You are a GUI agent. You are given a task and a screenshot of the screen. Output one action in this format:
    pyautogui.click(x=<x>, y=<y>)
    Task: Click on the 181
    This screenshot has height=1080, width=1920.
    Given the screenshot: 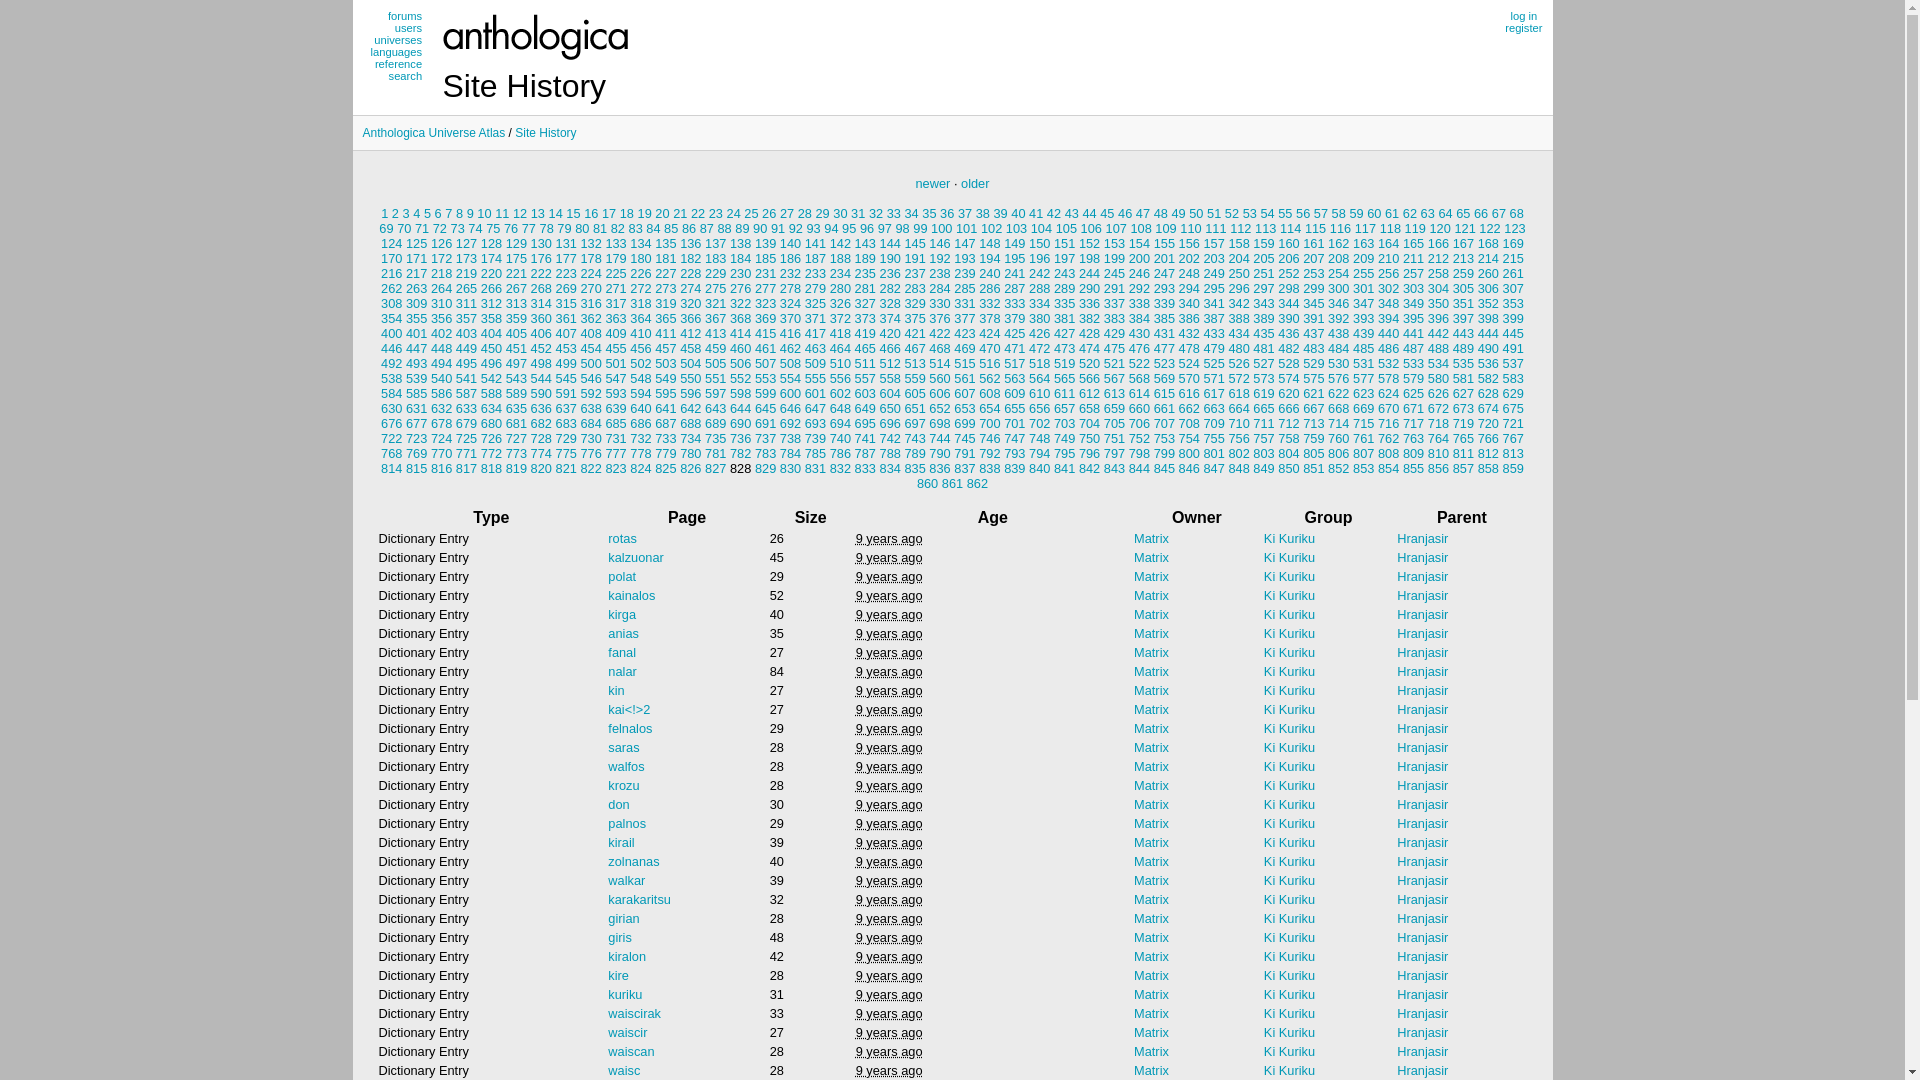 What is the action you would take?
    pyautogui.click(x=666, y=258)
    